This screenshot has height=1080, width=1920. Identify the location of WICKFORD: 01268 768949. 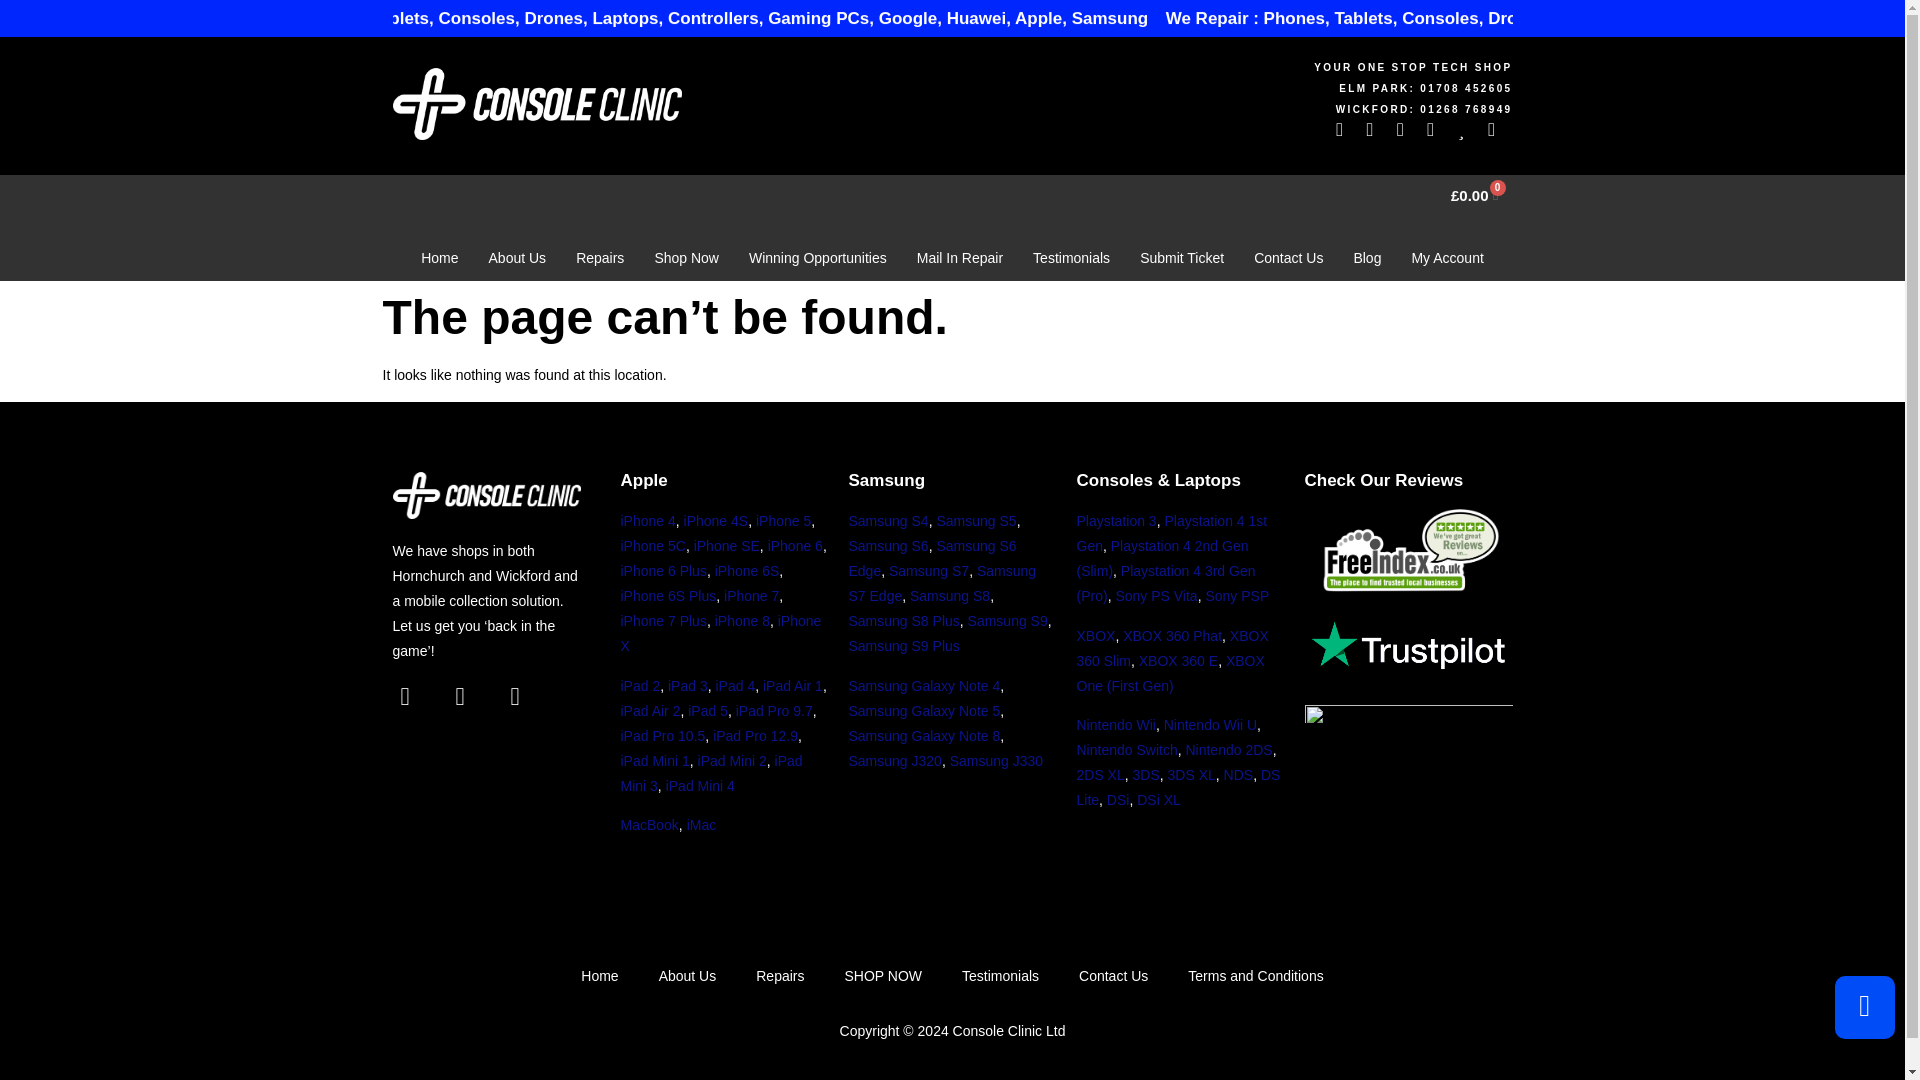
(1236, 109).